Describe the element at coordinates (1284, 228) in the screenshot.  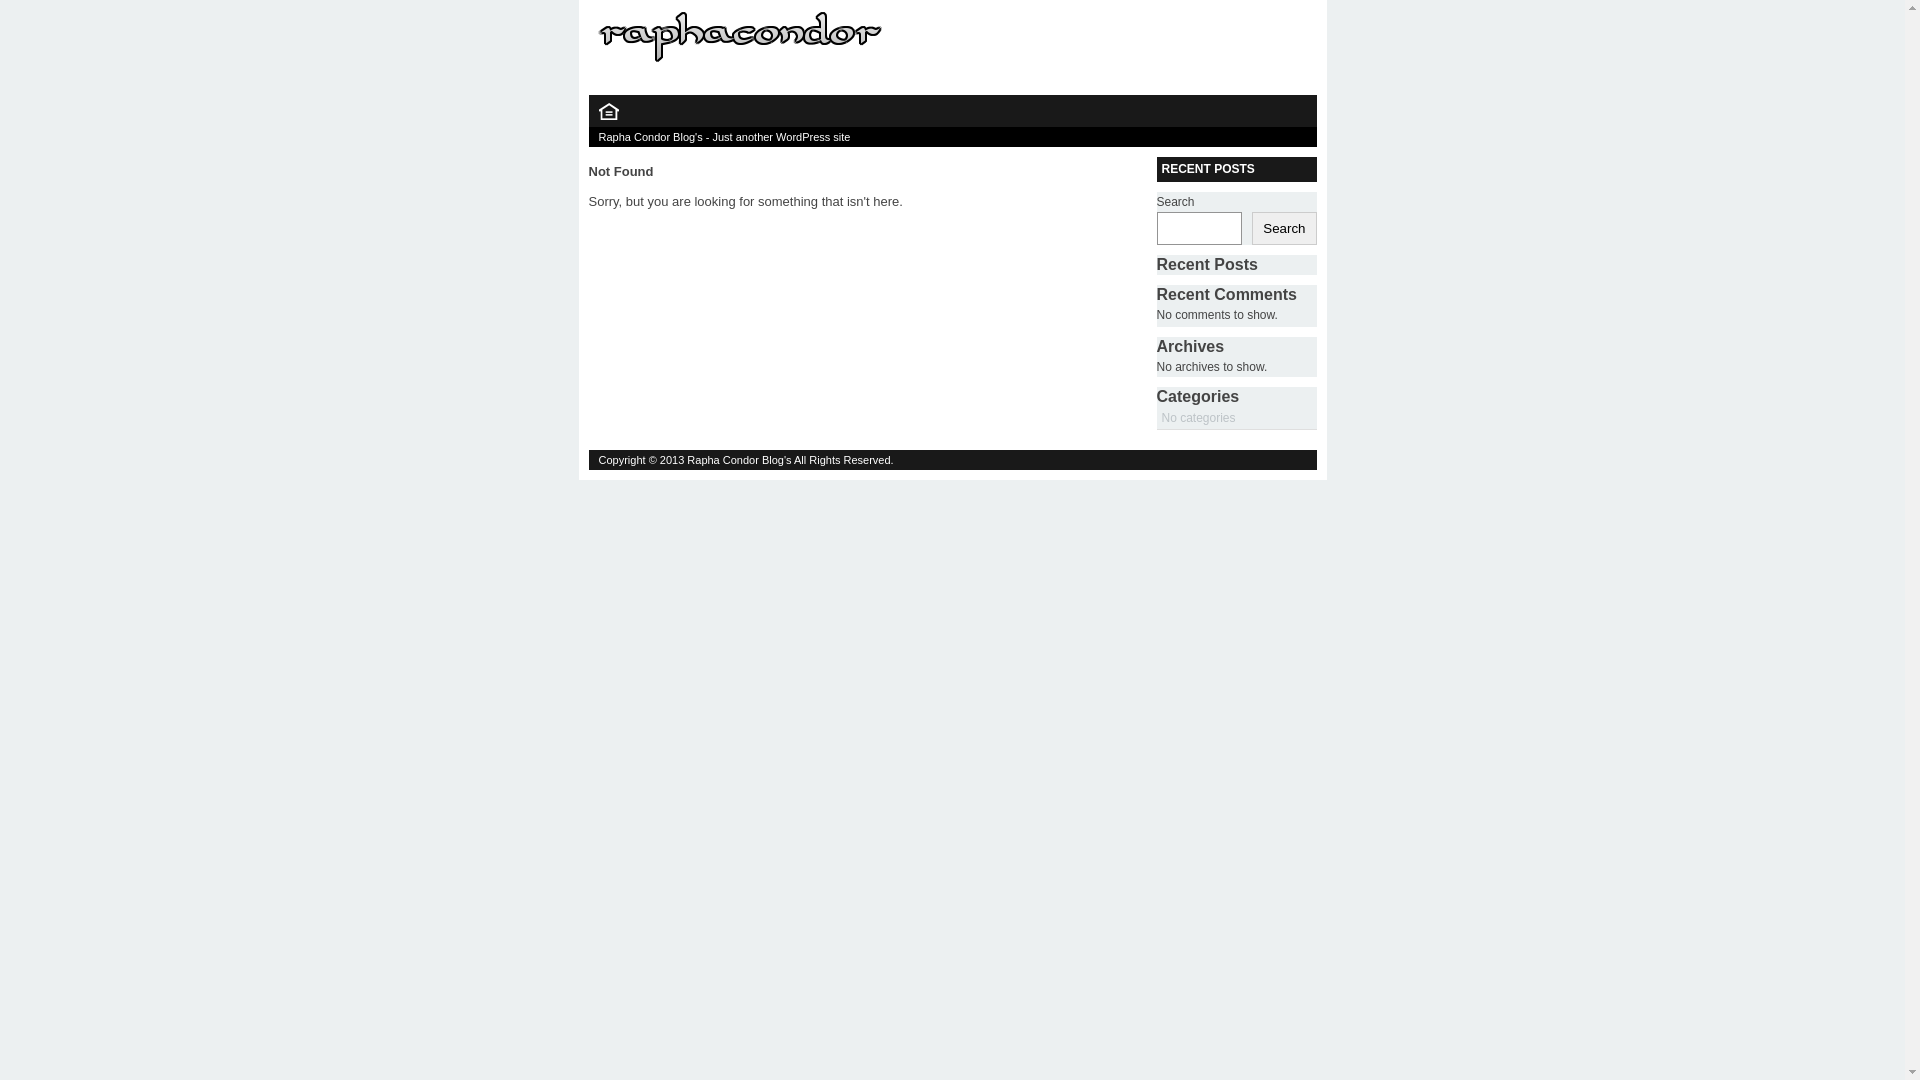
I see `Search` at that location.